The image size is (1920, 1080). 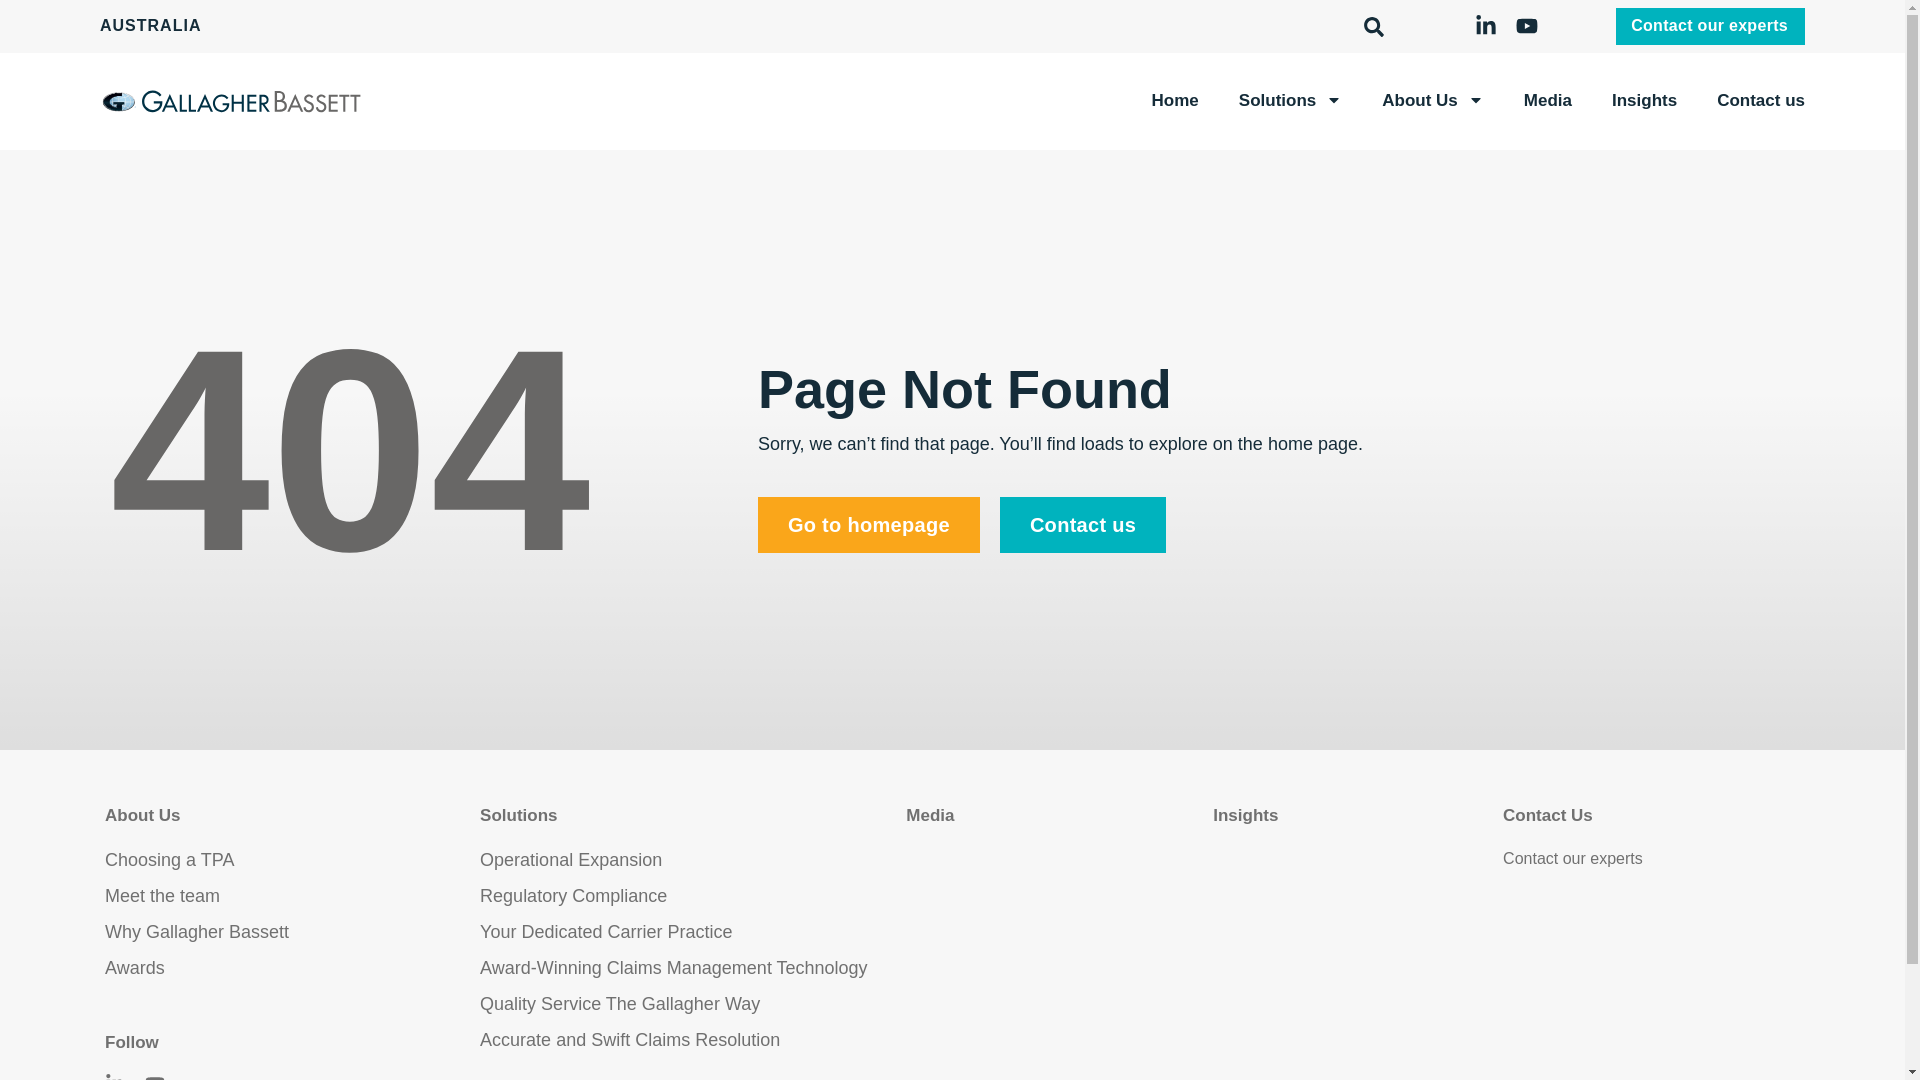 What do you see at coordinates (1644, 102) in the screenshot?
I see `Insights` at bounding box center [1644, 102].